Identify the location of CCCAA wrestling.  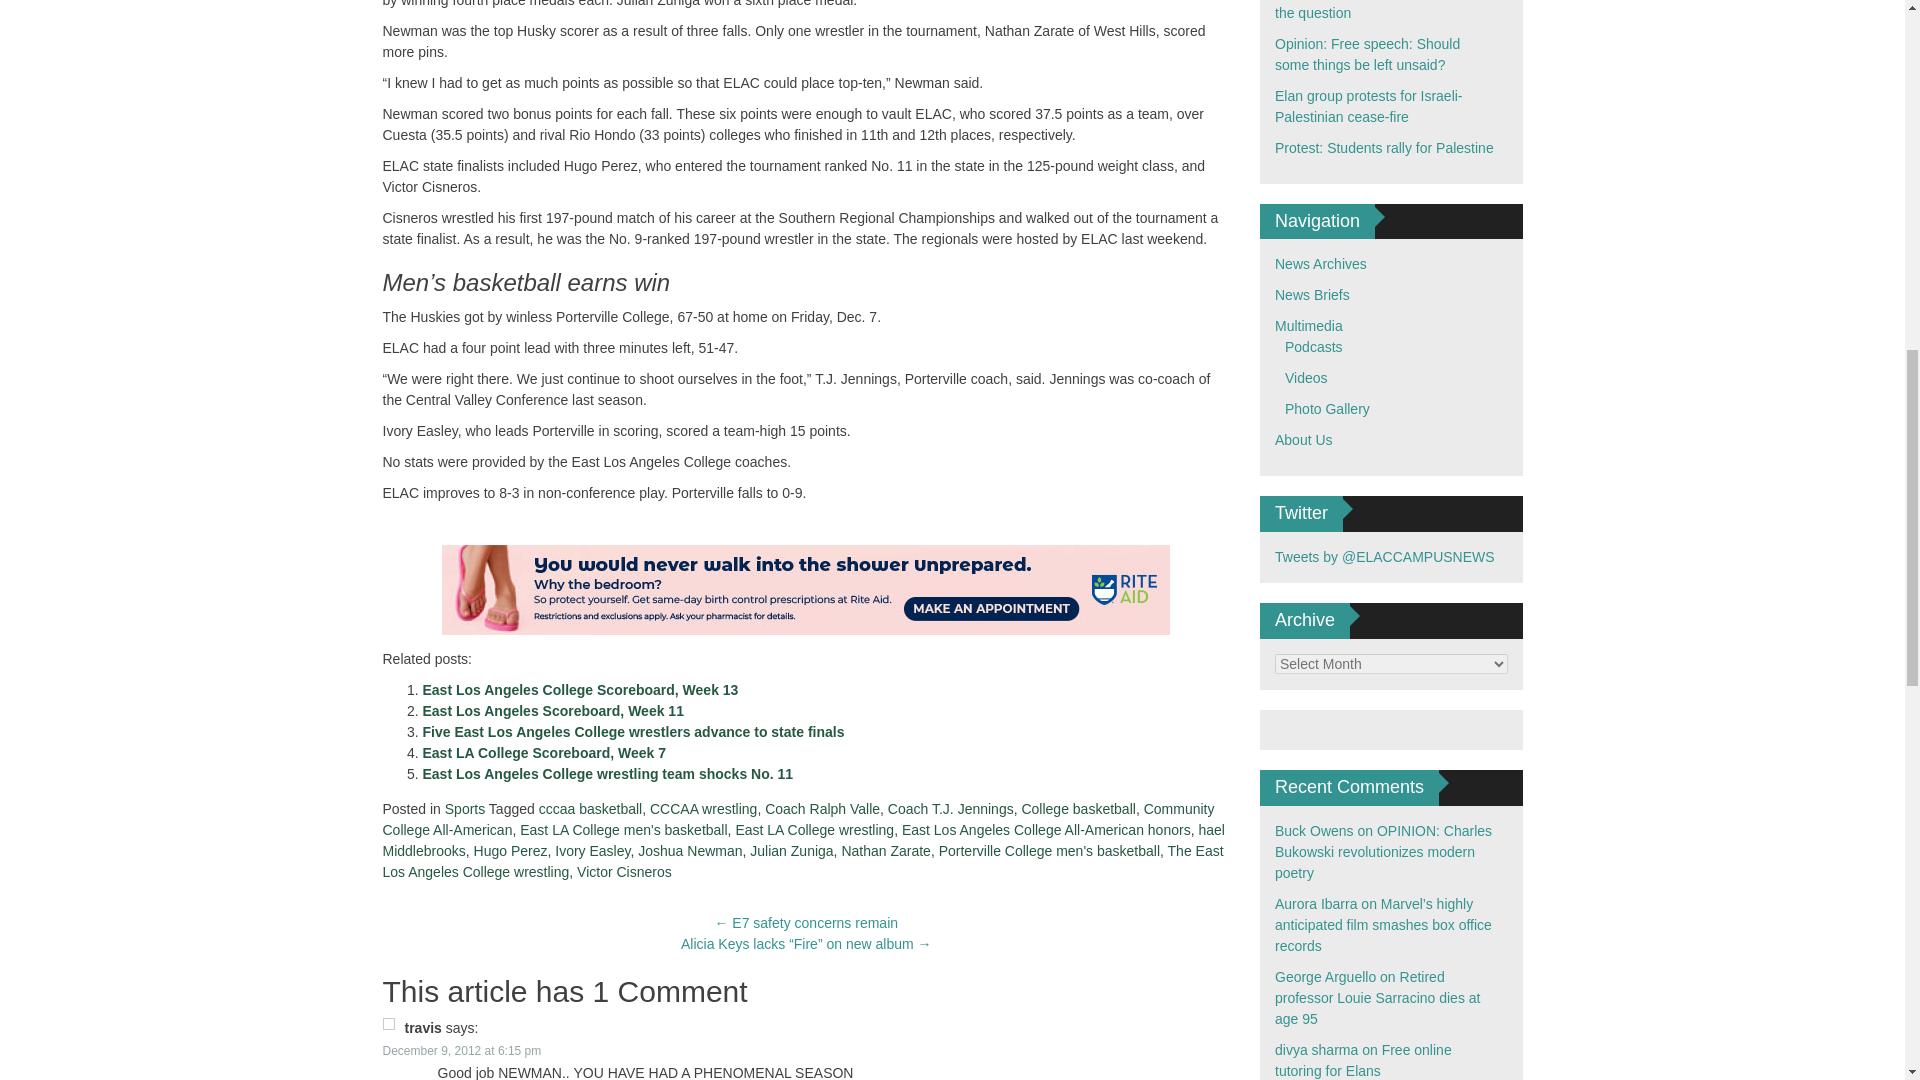
(703, 808).